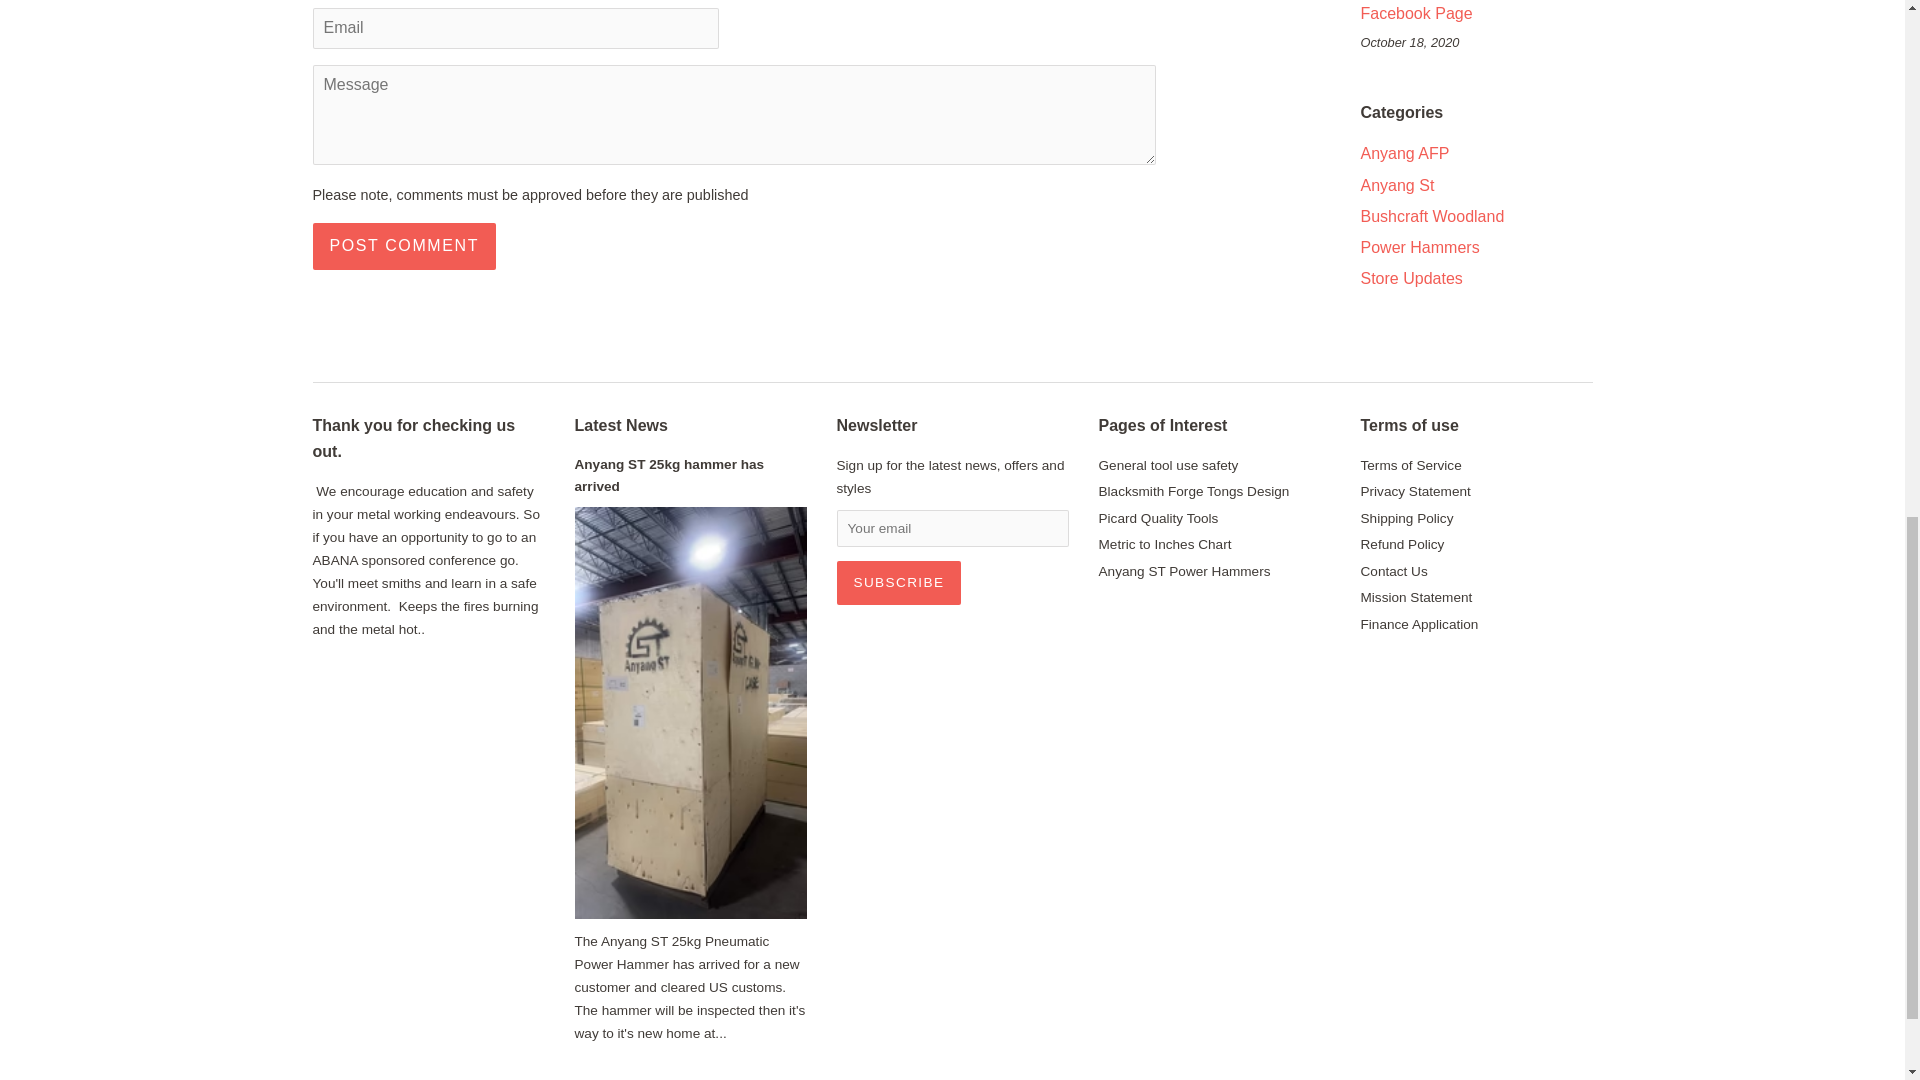  I want to click on Show articles tagged Anyang St, so click(1396, 186).